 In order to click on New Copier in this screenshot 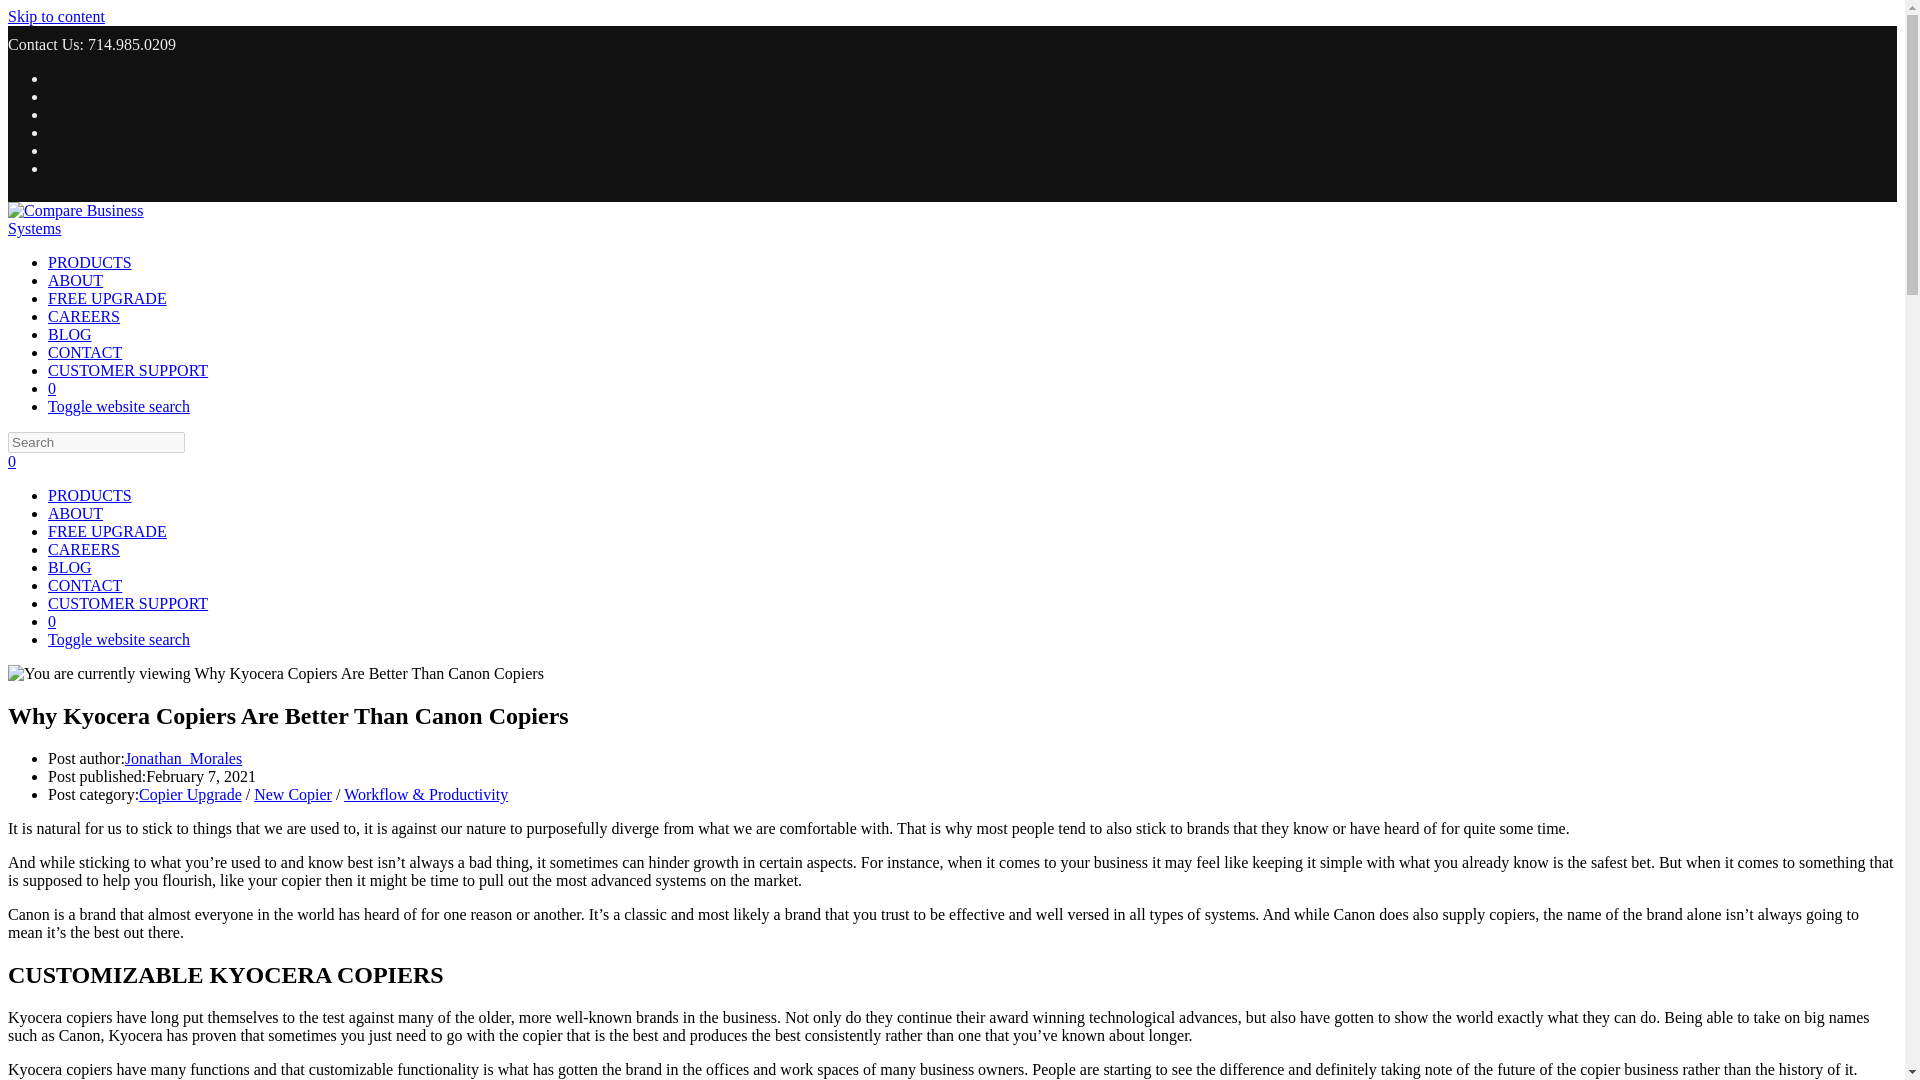, I will do `click(292, 794)`.